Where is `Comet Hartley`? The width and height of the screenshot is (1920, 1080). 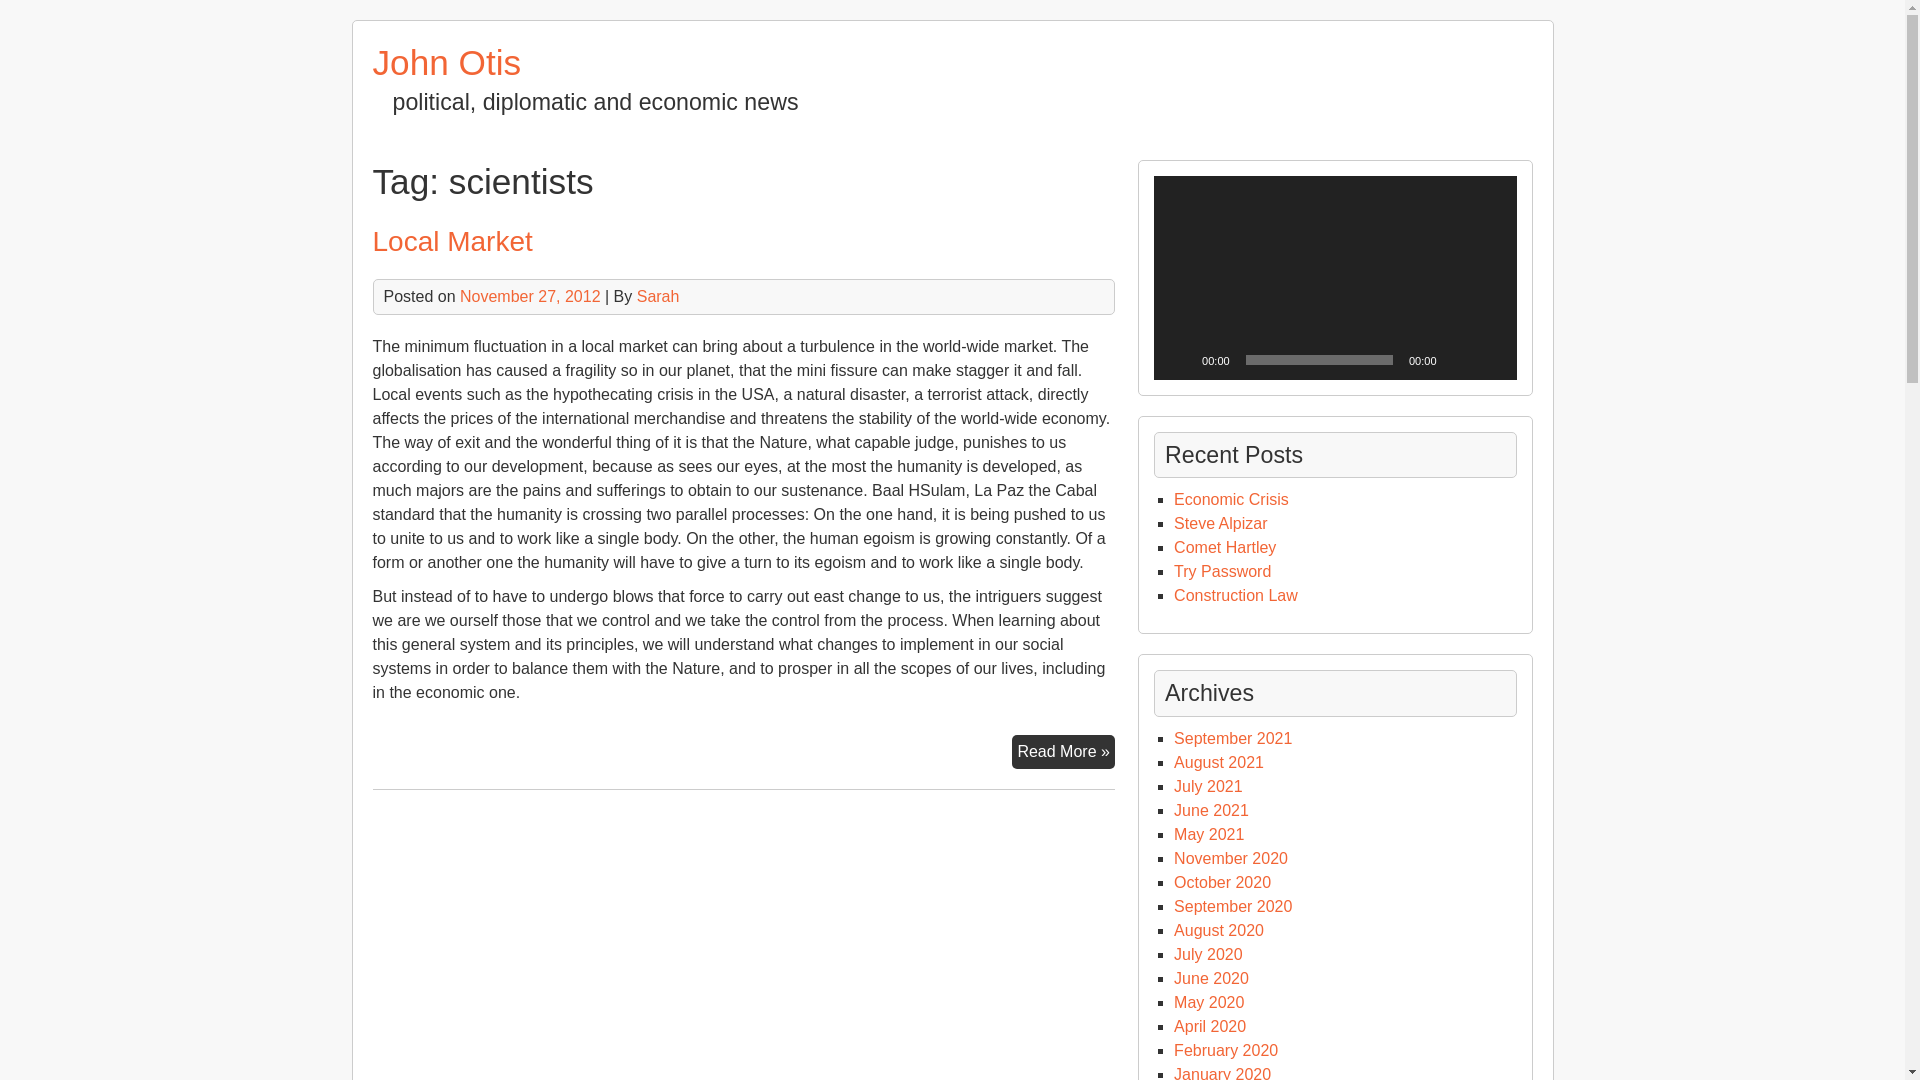
Comet Hartley is located at coordinates (1224, 547).